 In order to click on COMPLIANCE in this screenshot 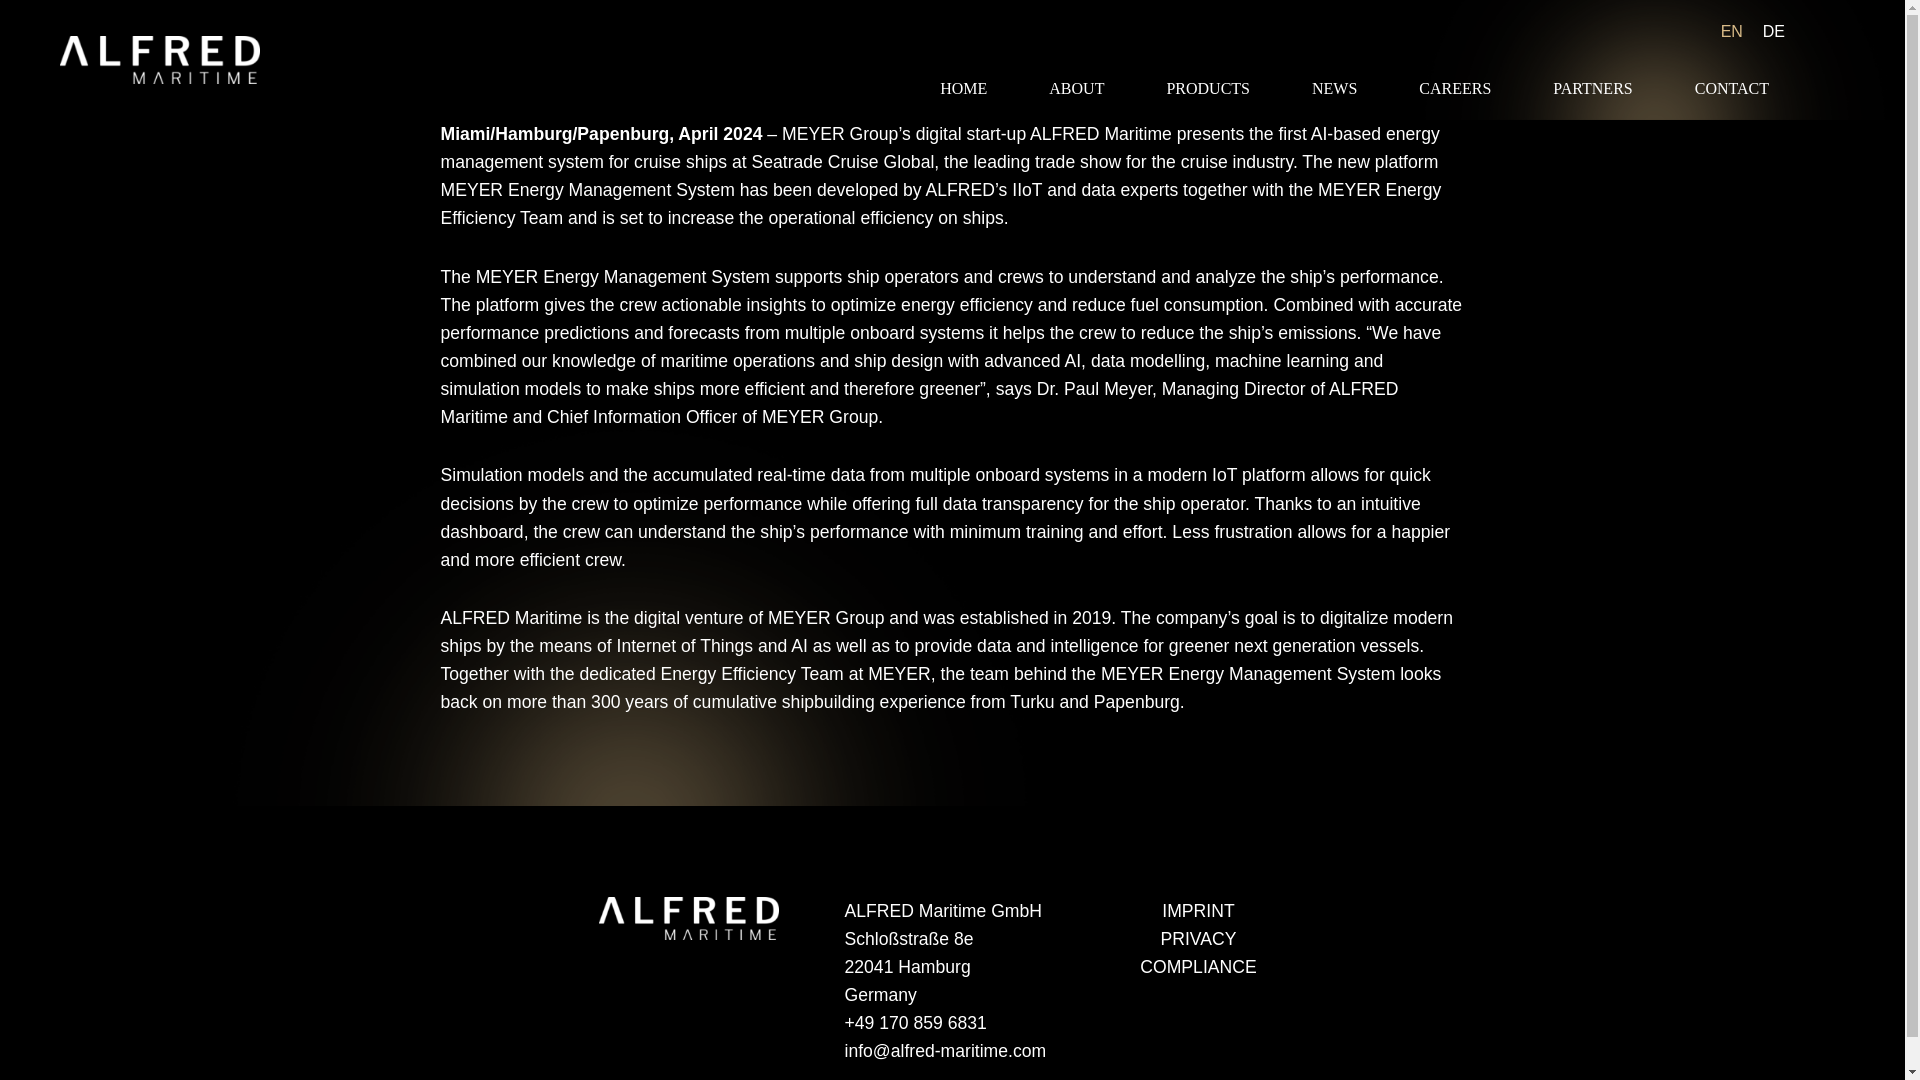, I will do `click(1198, 966)`.